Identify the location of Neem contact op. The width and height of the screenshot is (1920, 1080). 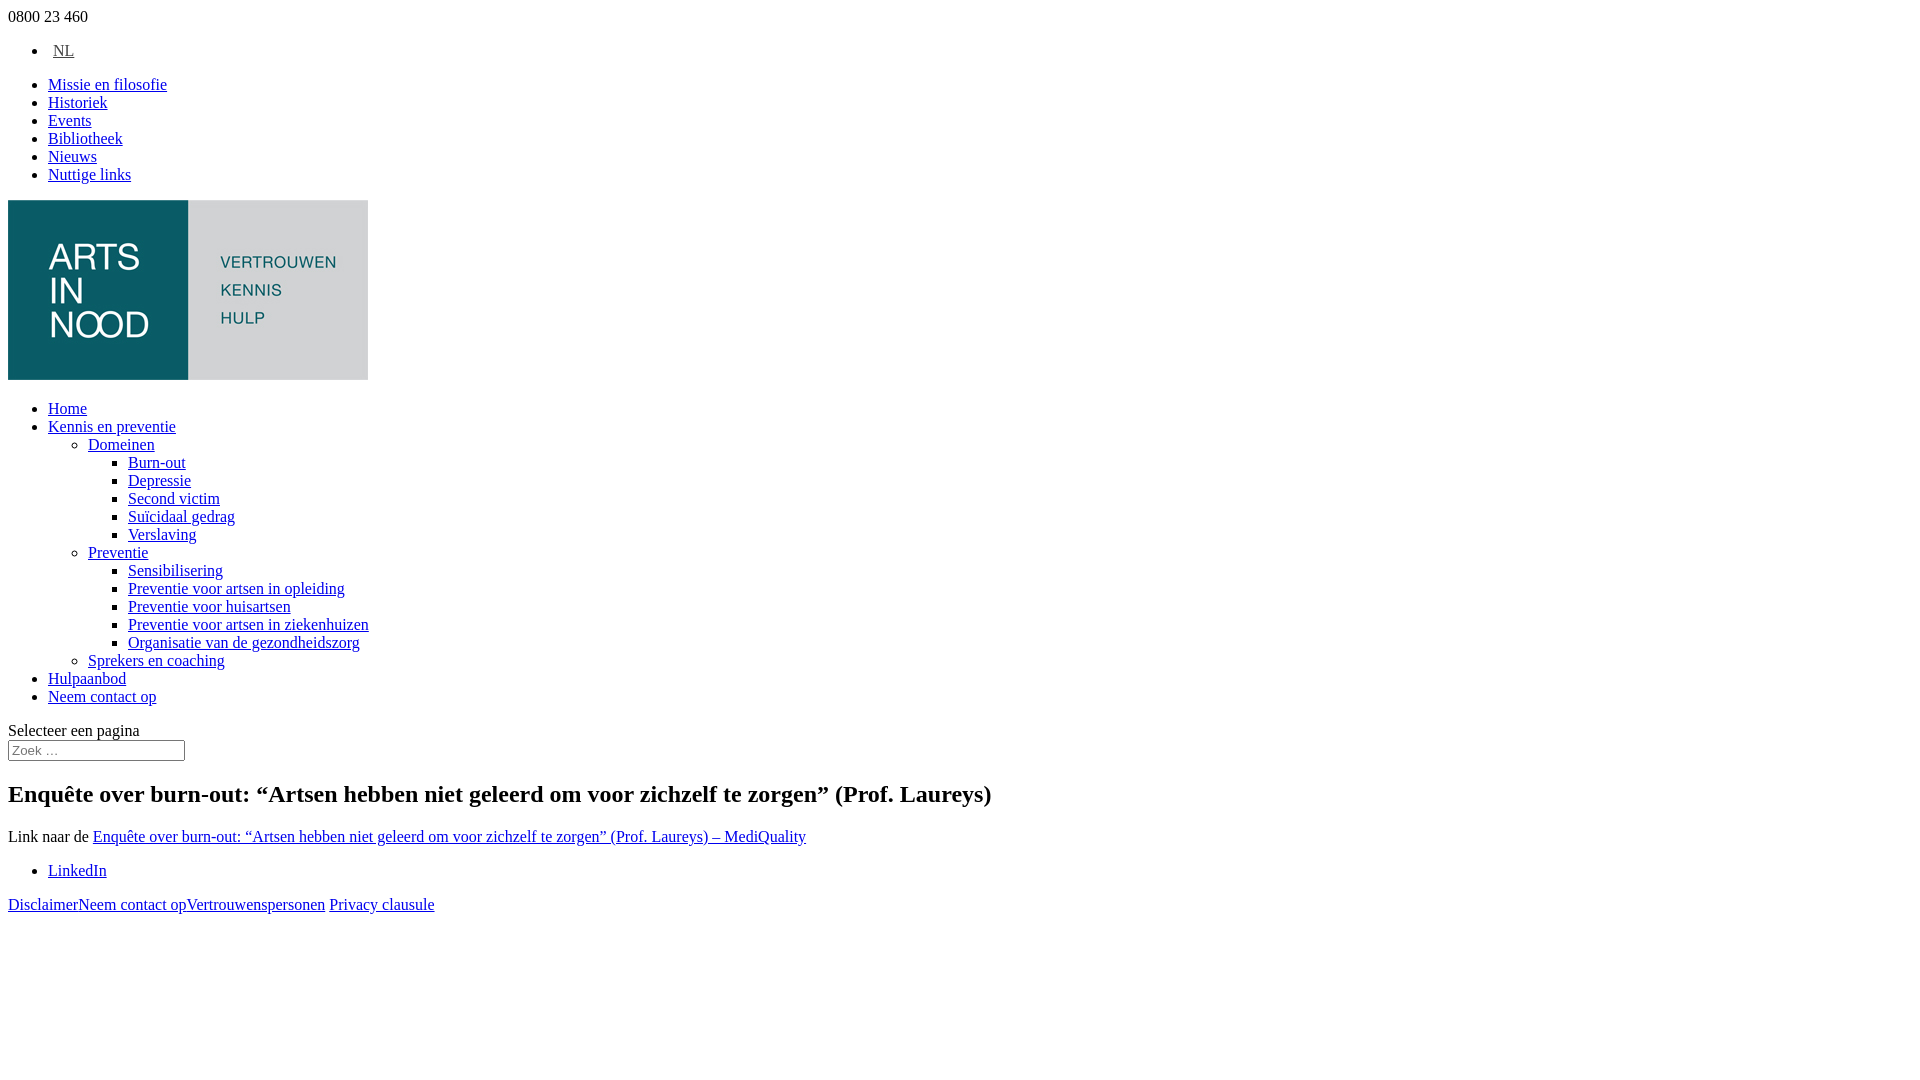
(102, 696).